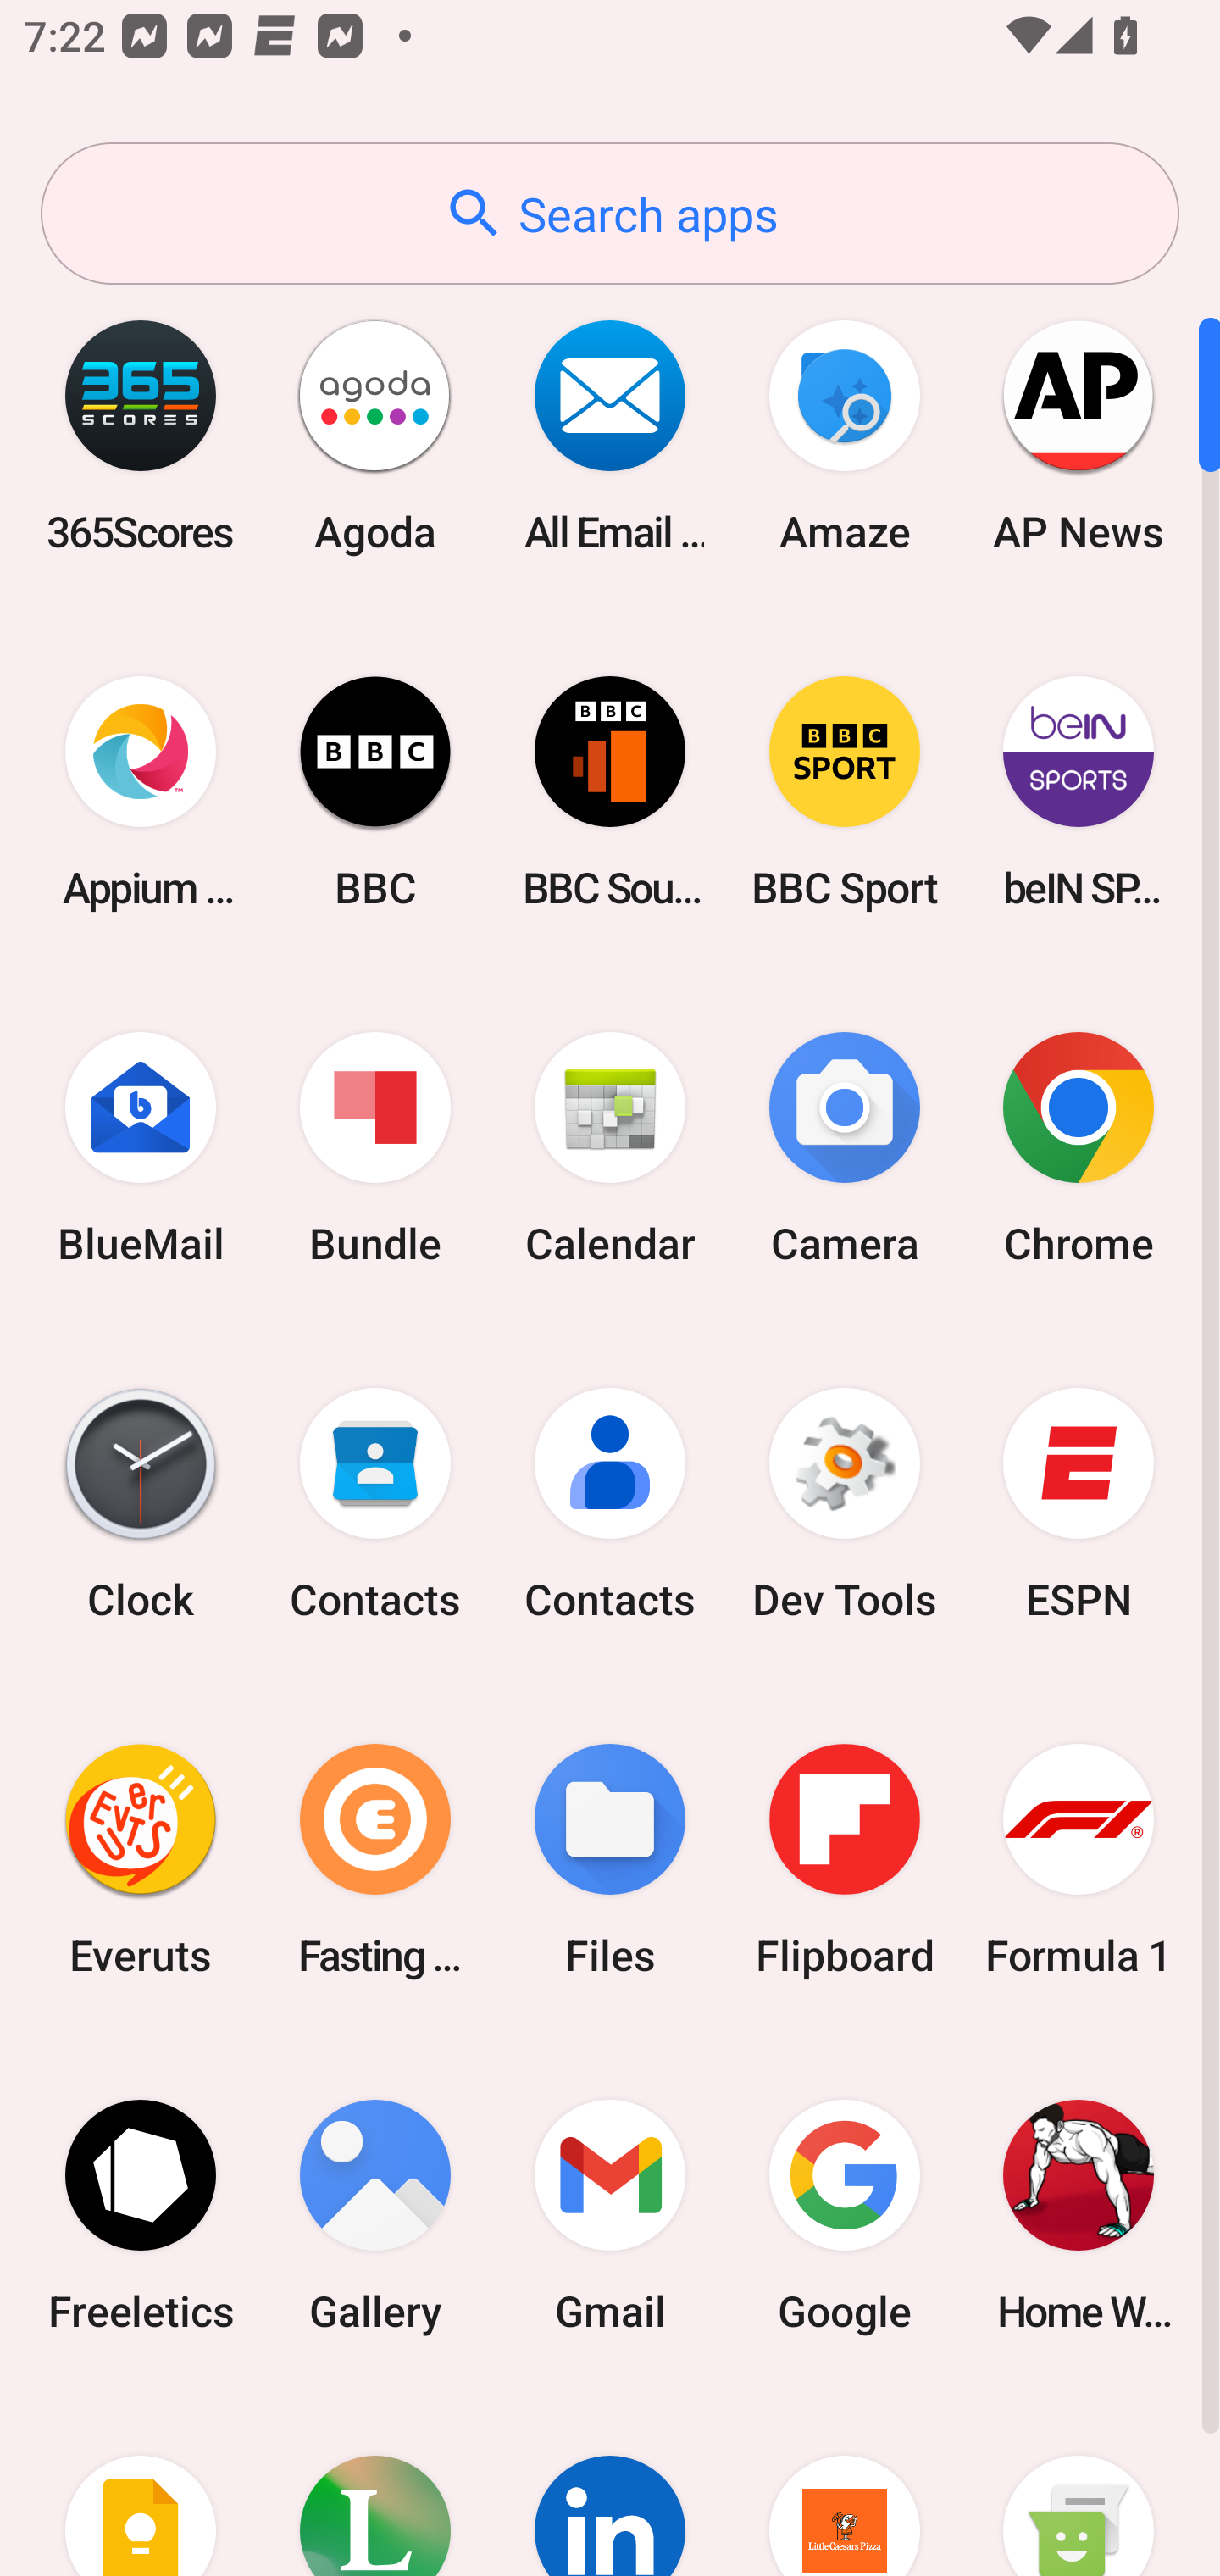  Describe the element at coordinates (1079, 1504) in the screenshot. I see `ESPN` at that location.